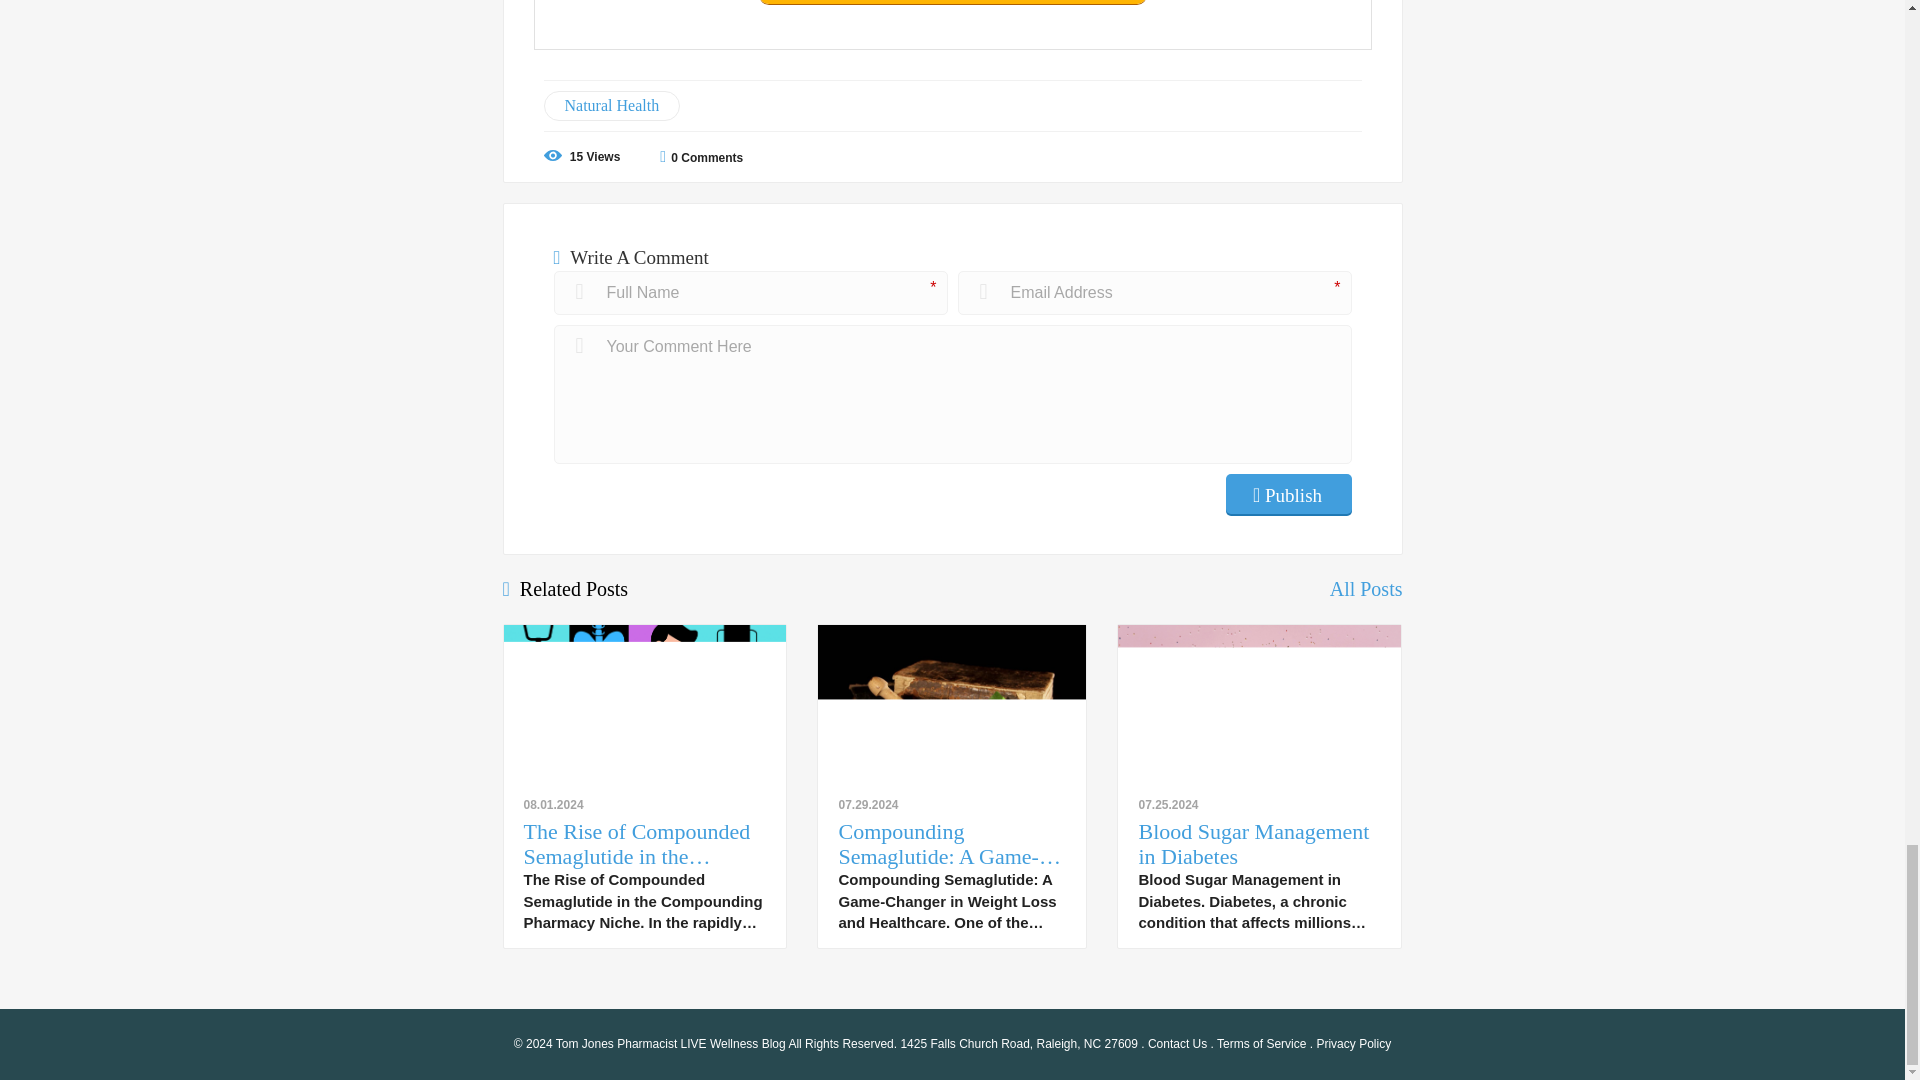  Describe the element at coordinates (612, 105) in the screenshot. I see `Natural Health` at that location.